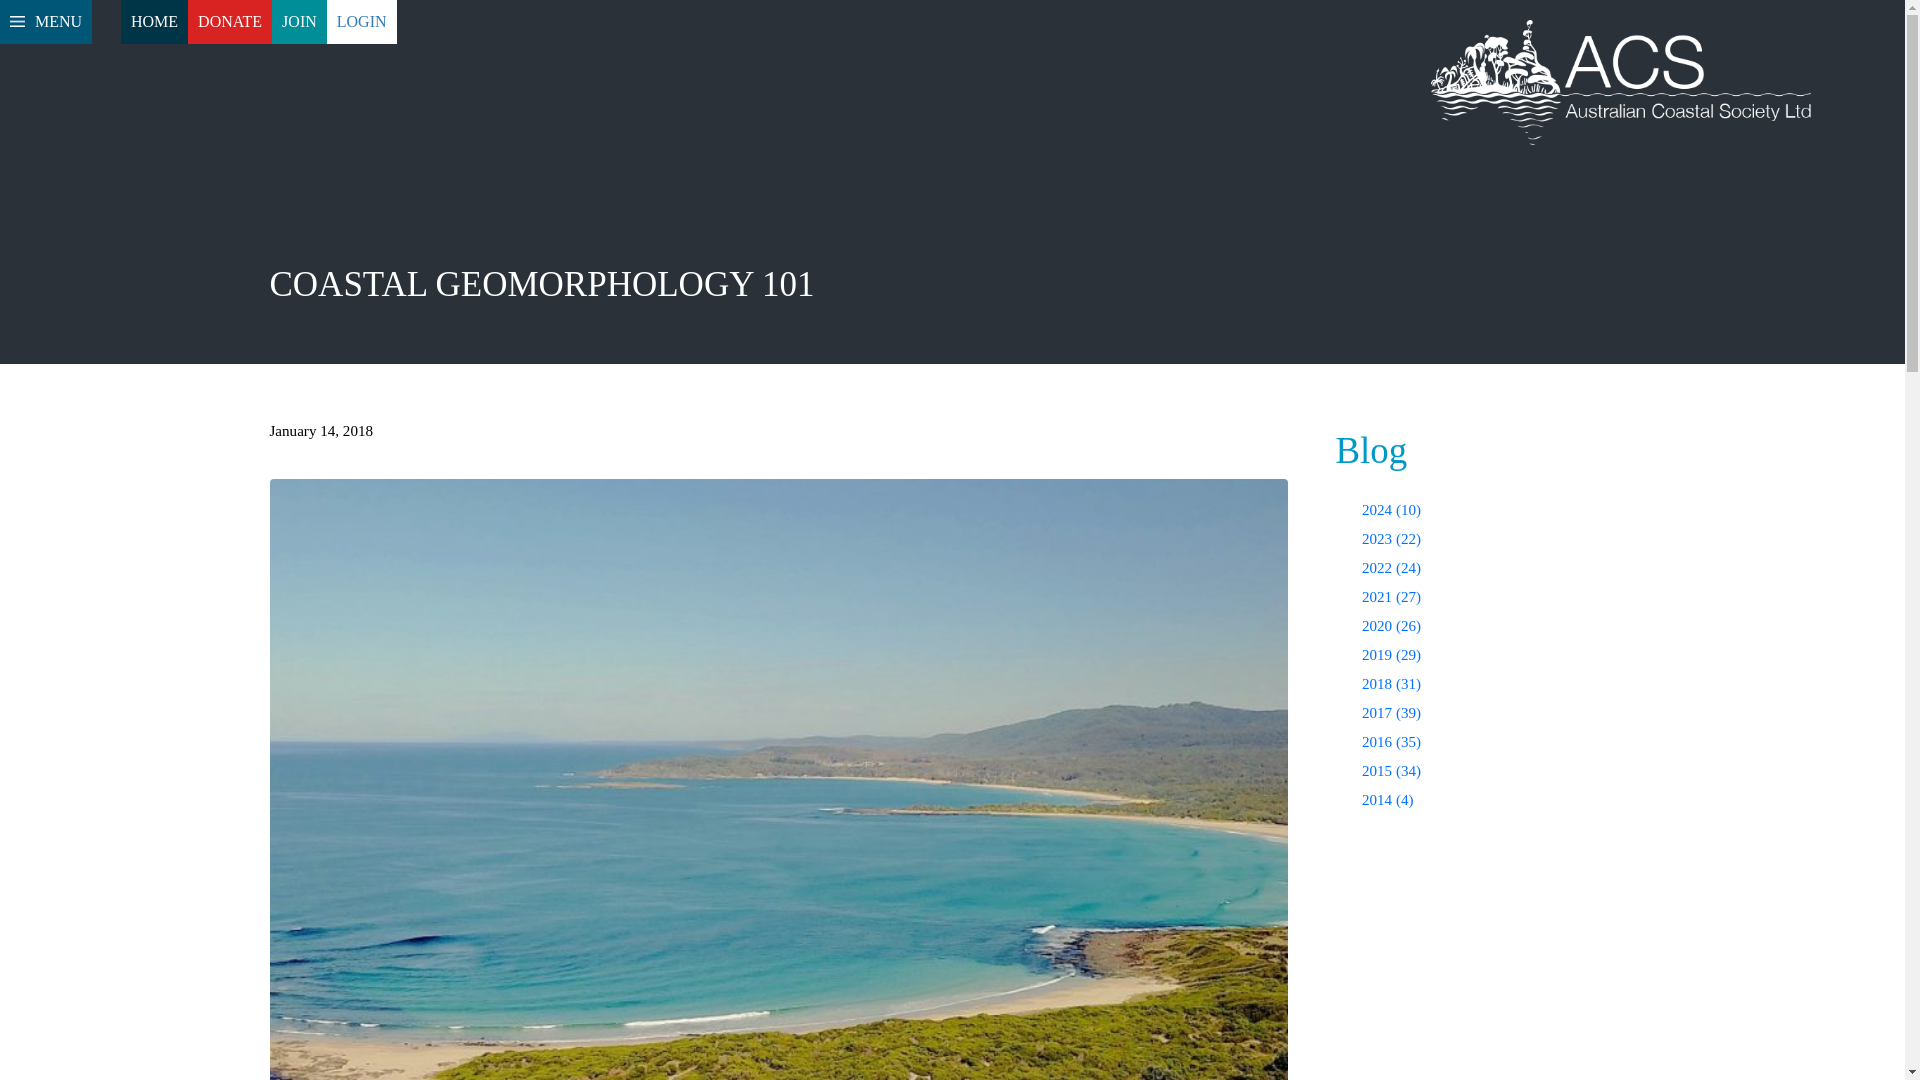  Describe the element at coordinates (299, 22) in the screenshot. I see `JOIN` at that location.